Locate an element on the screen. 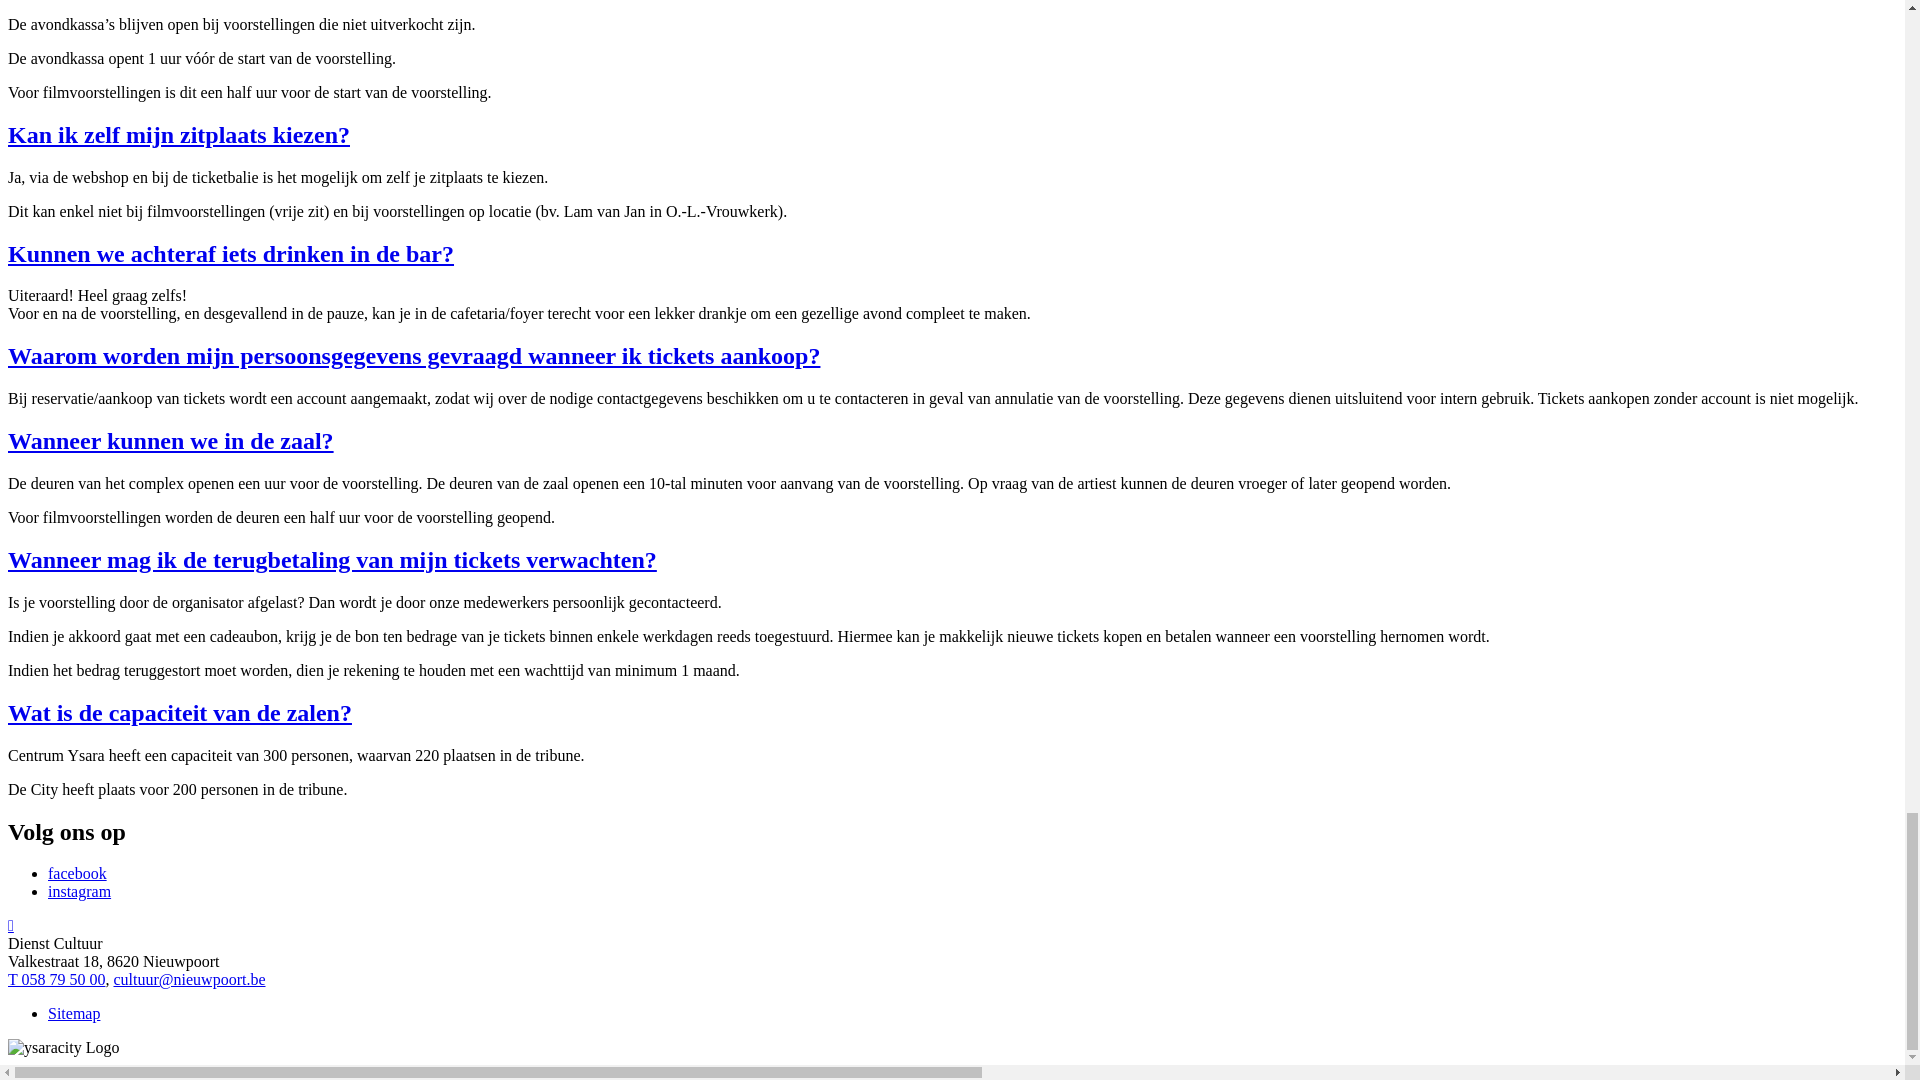 The width and height of the screenshot is (1920, 1080). Scholen is located at coordinates (74, 380).